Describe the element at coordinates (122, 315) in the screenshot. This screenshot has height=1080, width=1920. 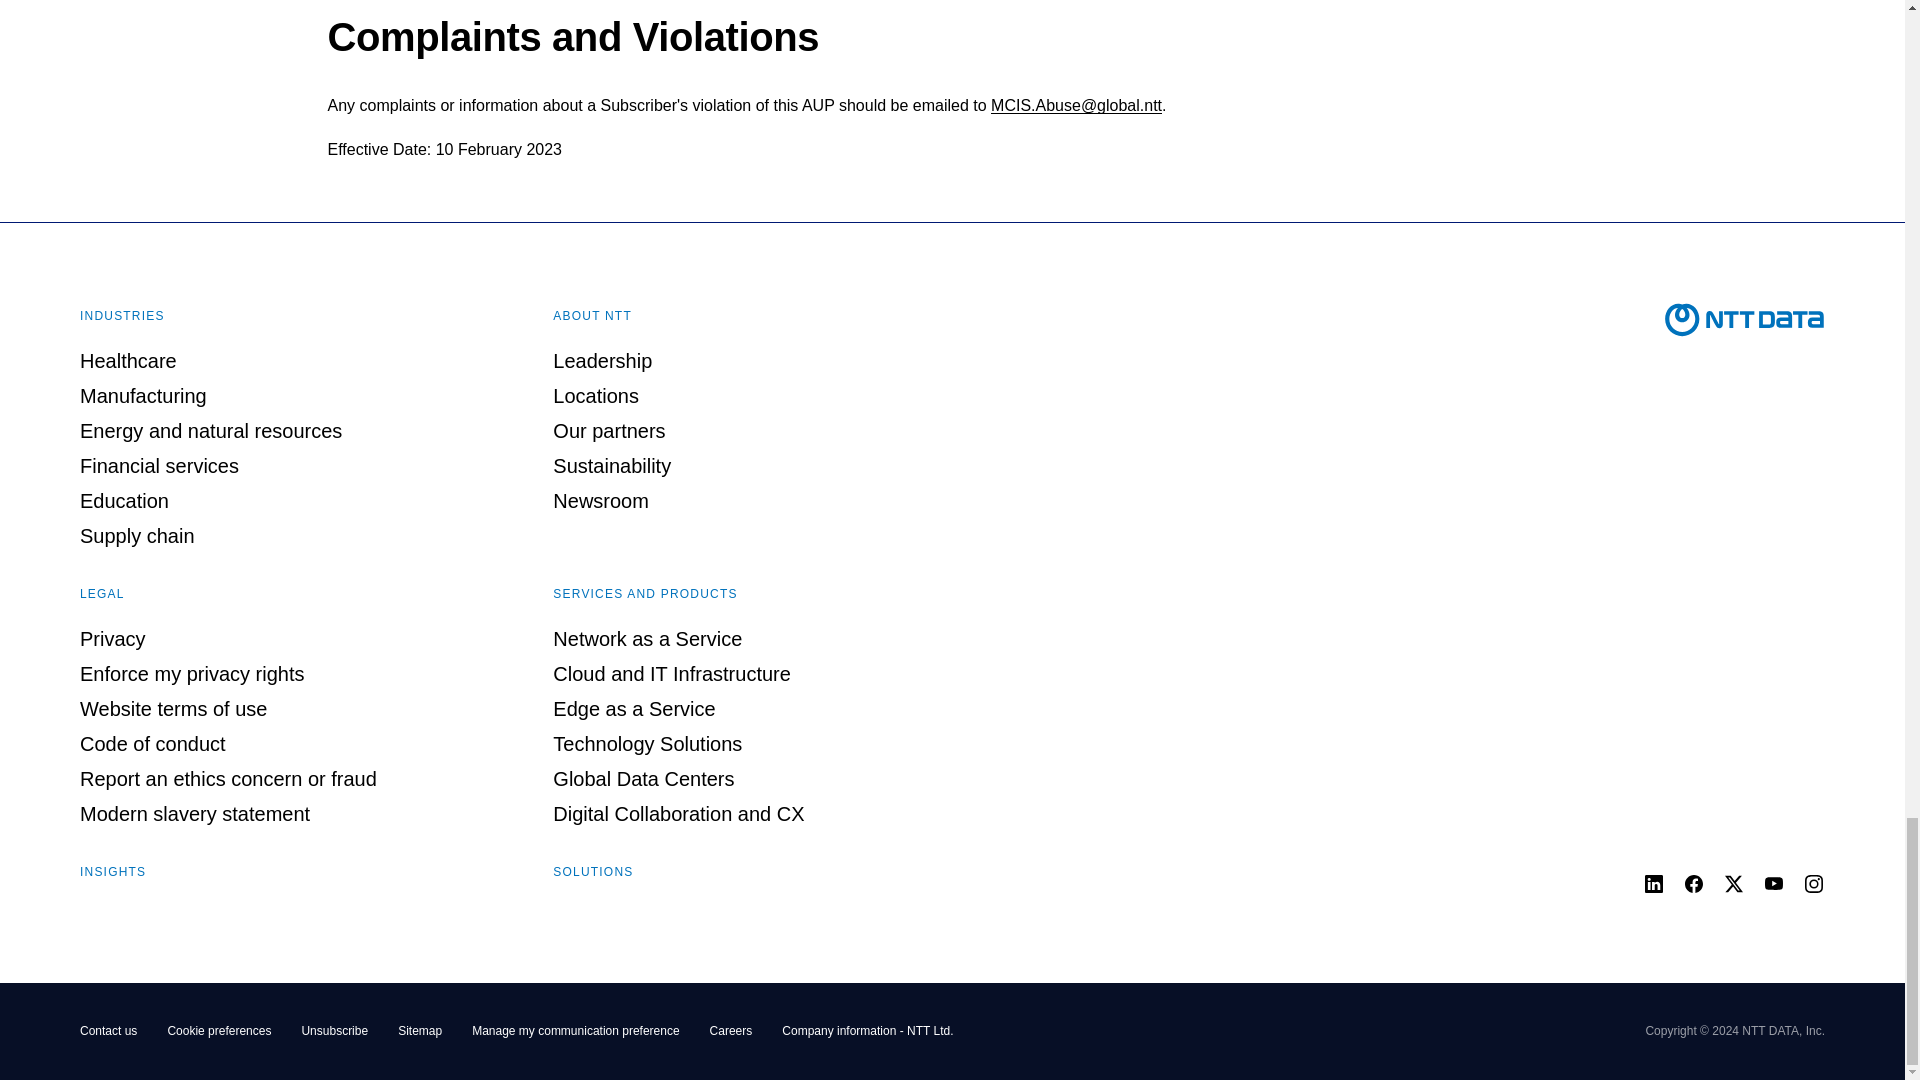
I see `INDUSTRIES` at that location.